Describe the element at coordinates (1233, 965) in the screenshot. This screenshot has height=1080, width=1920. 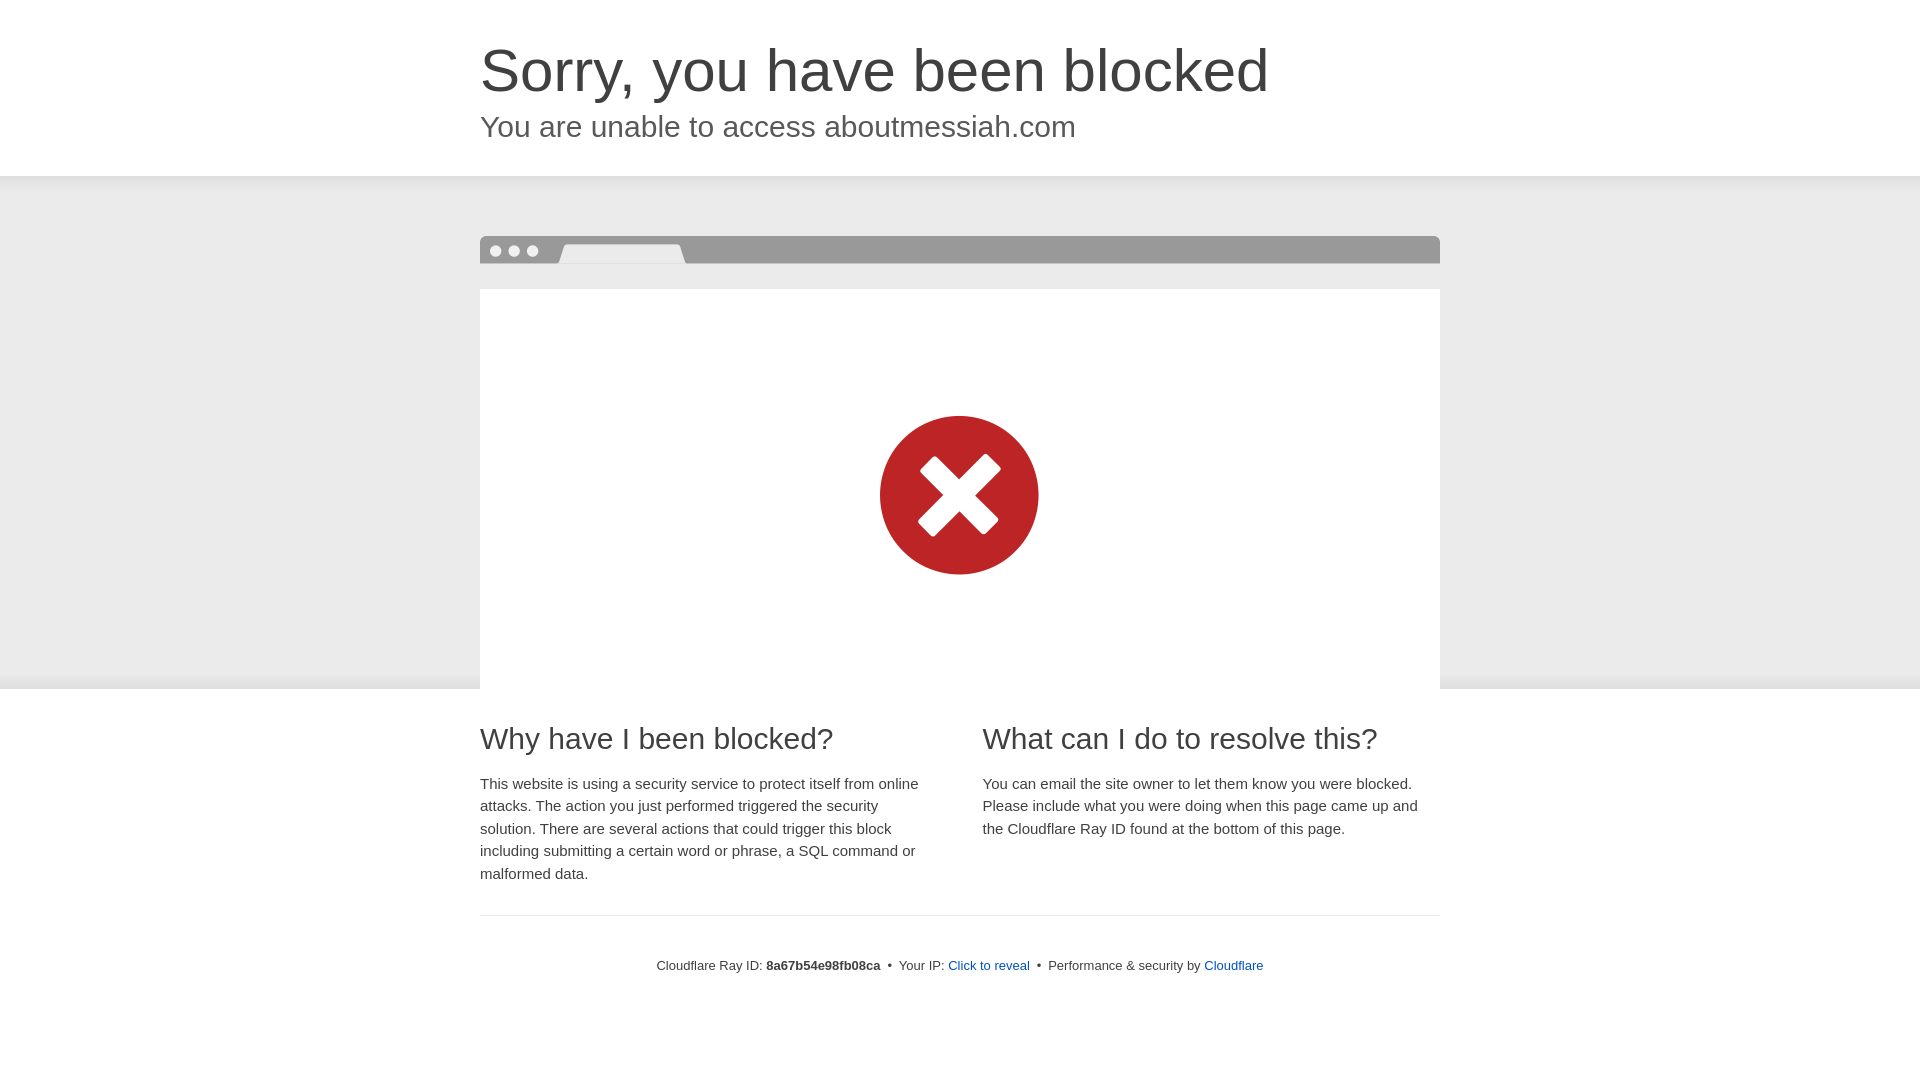
I see `Cloudflare` at that location.